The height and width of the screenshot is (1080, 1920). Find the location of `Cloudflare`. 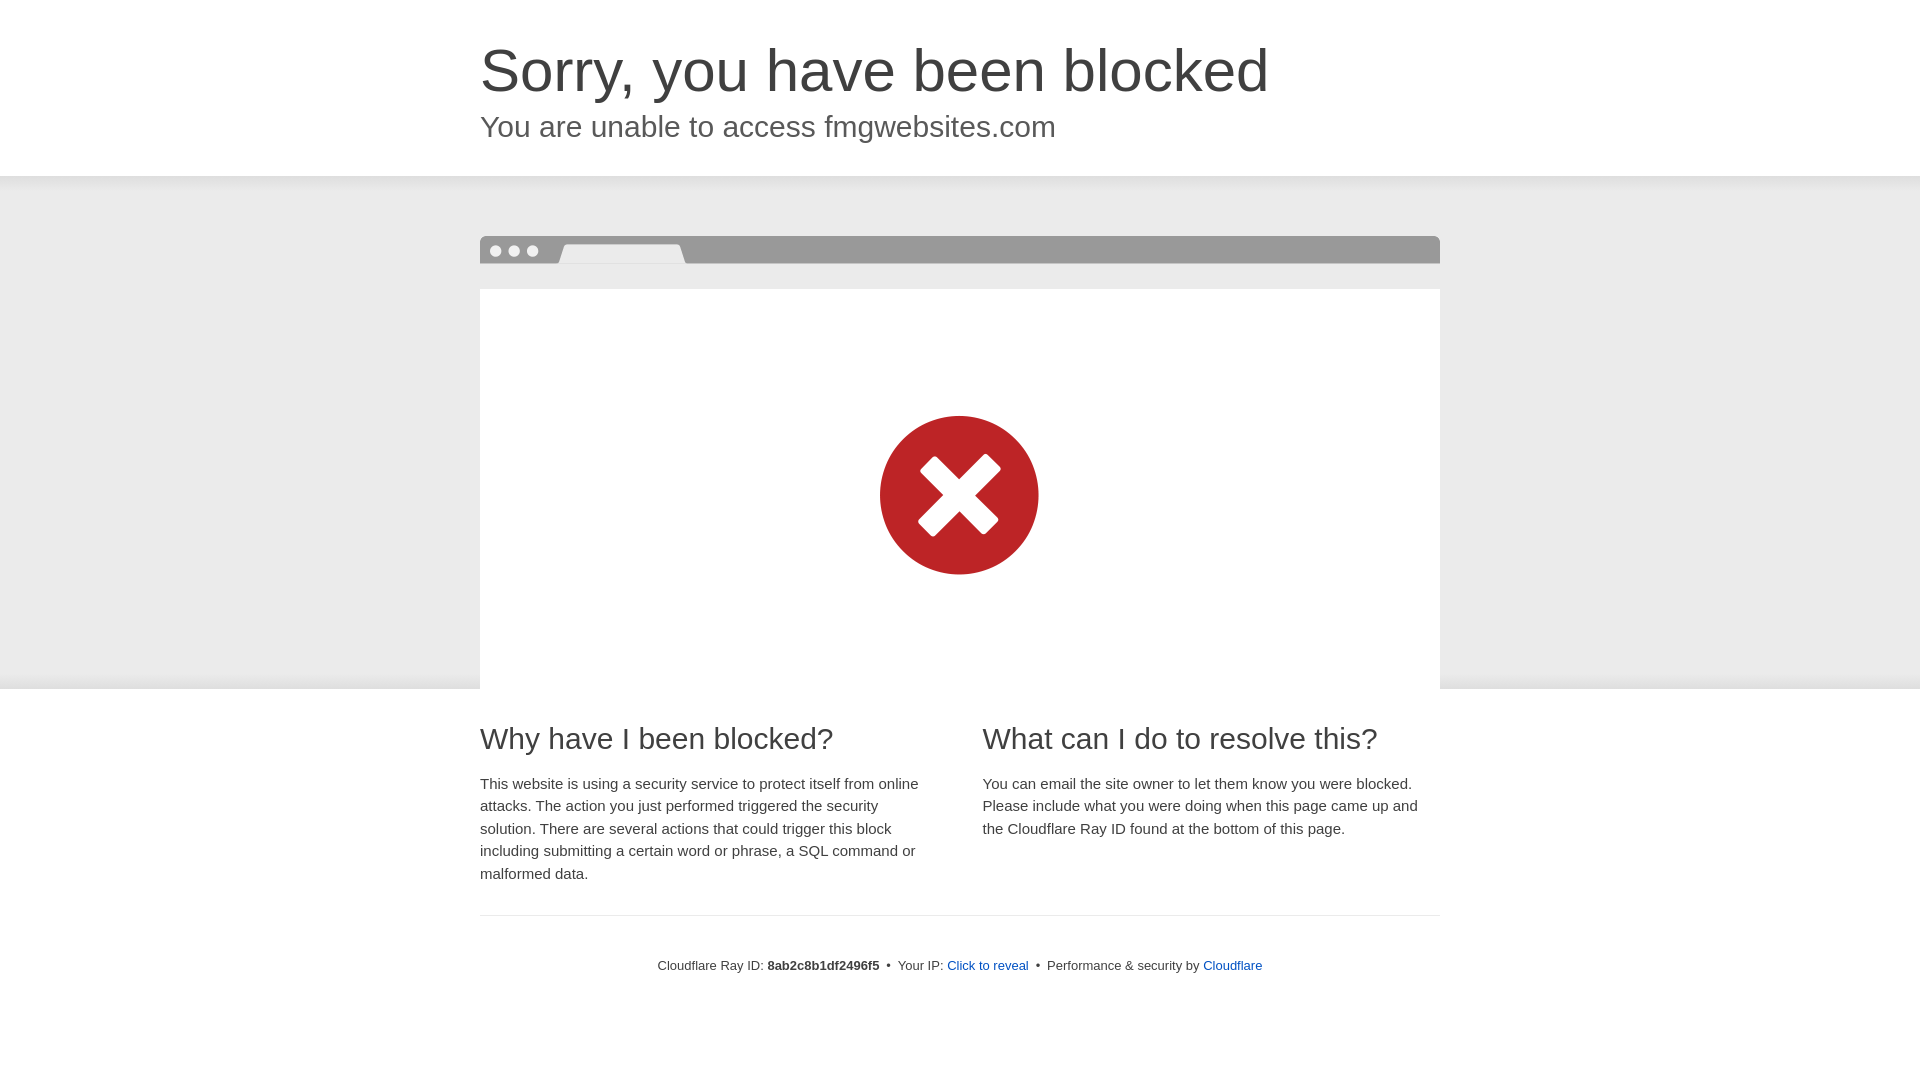

Cloudflare is located at coordinates (1232, 965).